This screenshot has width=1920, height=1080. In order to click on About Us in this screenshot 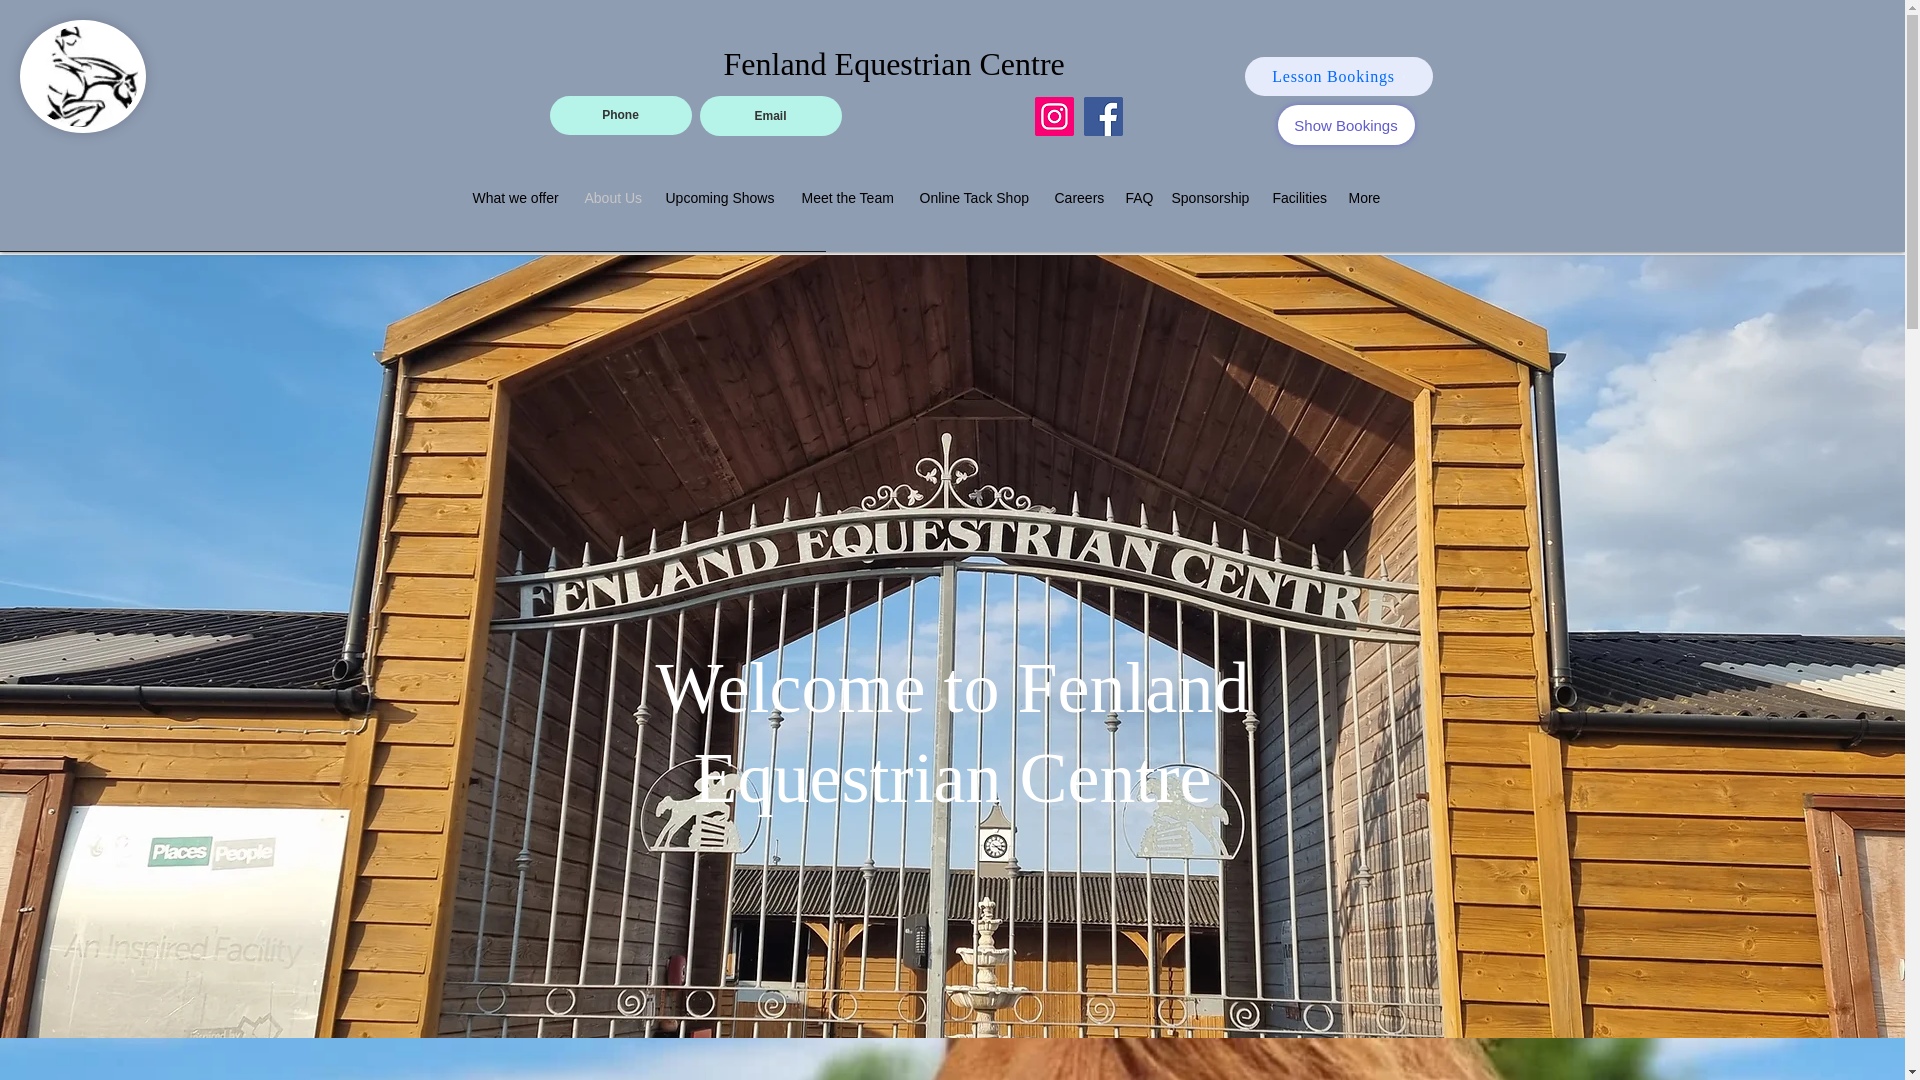, I will do `click(614, 197)`.